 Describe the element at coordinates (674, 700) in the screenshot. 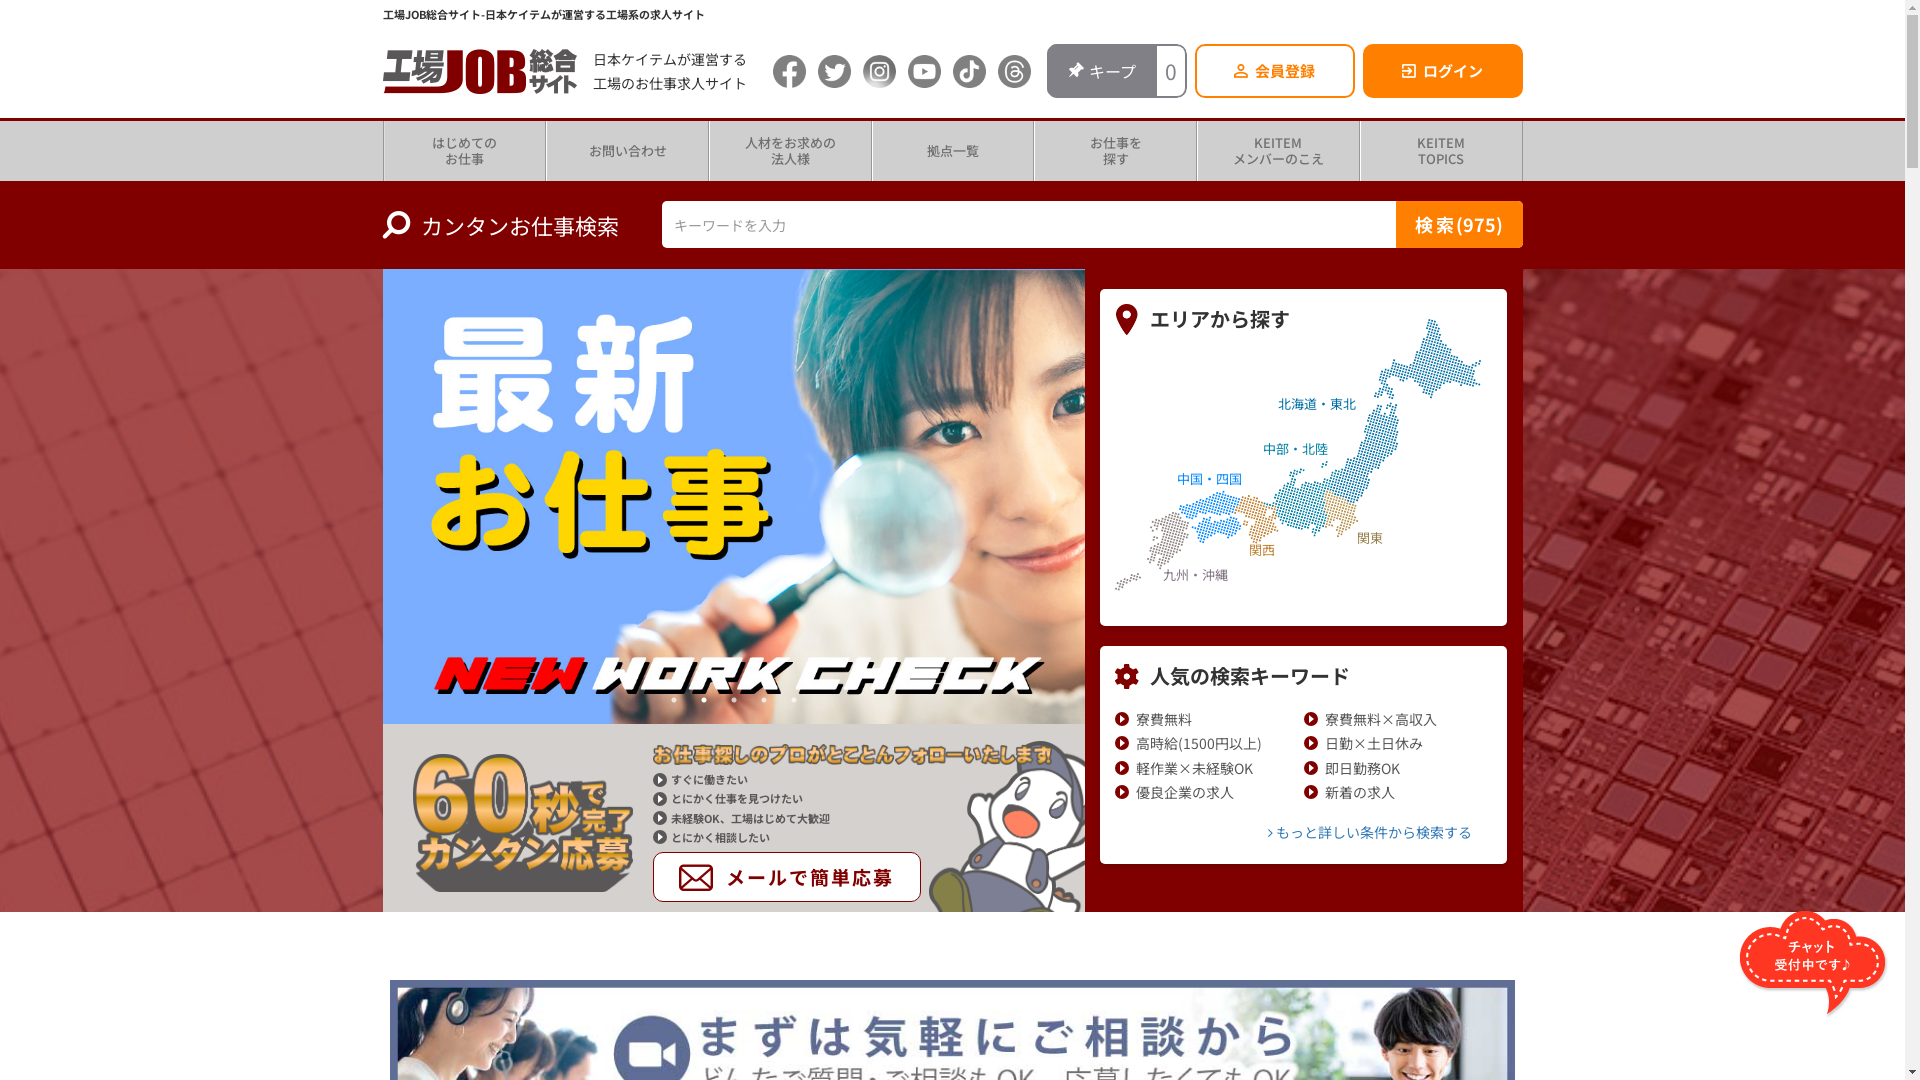

I see `1` at that location.